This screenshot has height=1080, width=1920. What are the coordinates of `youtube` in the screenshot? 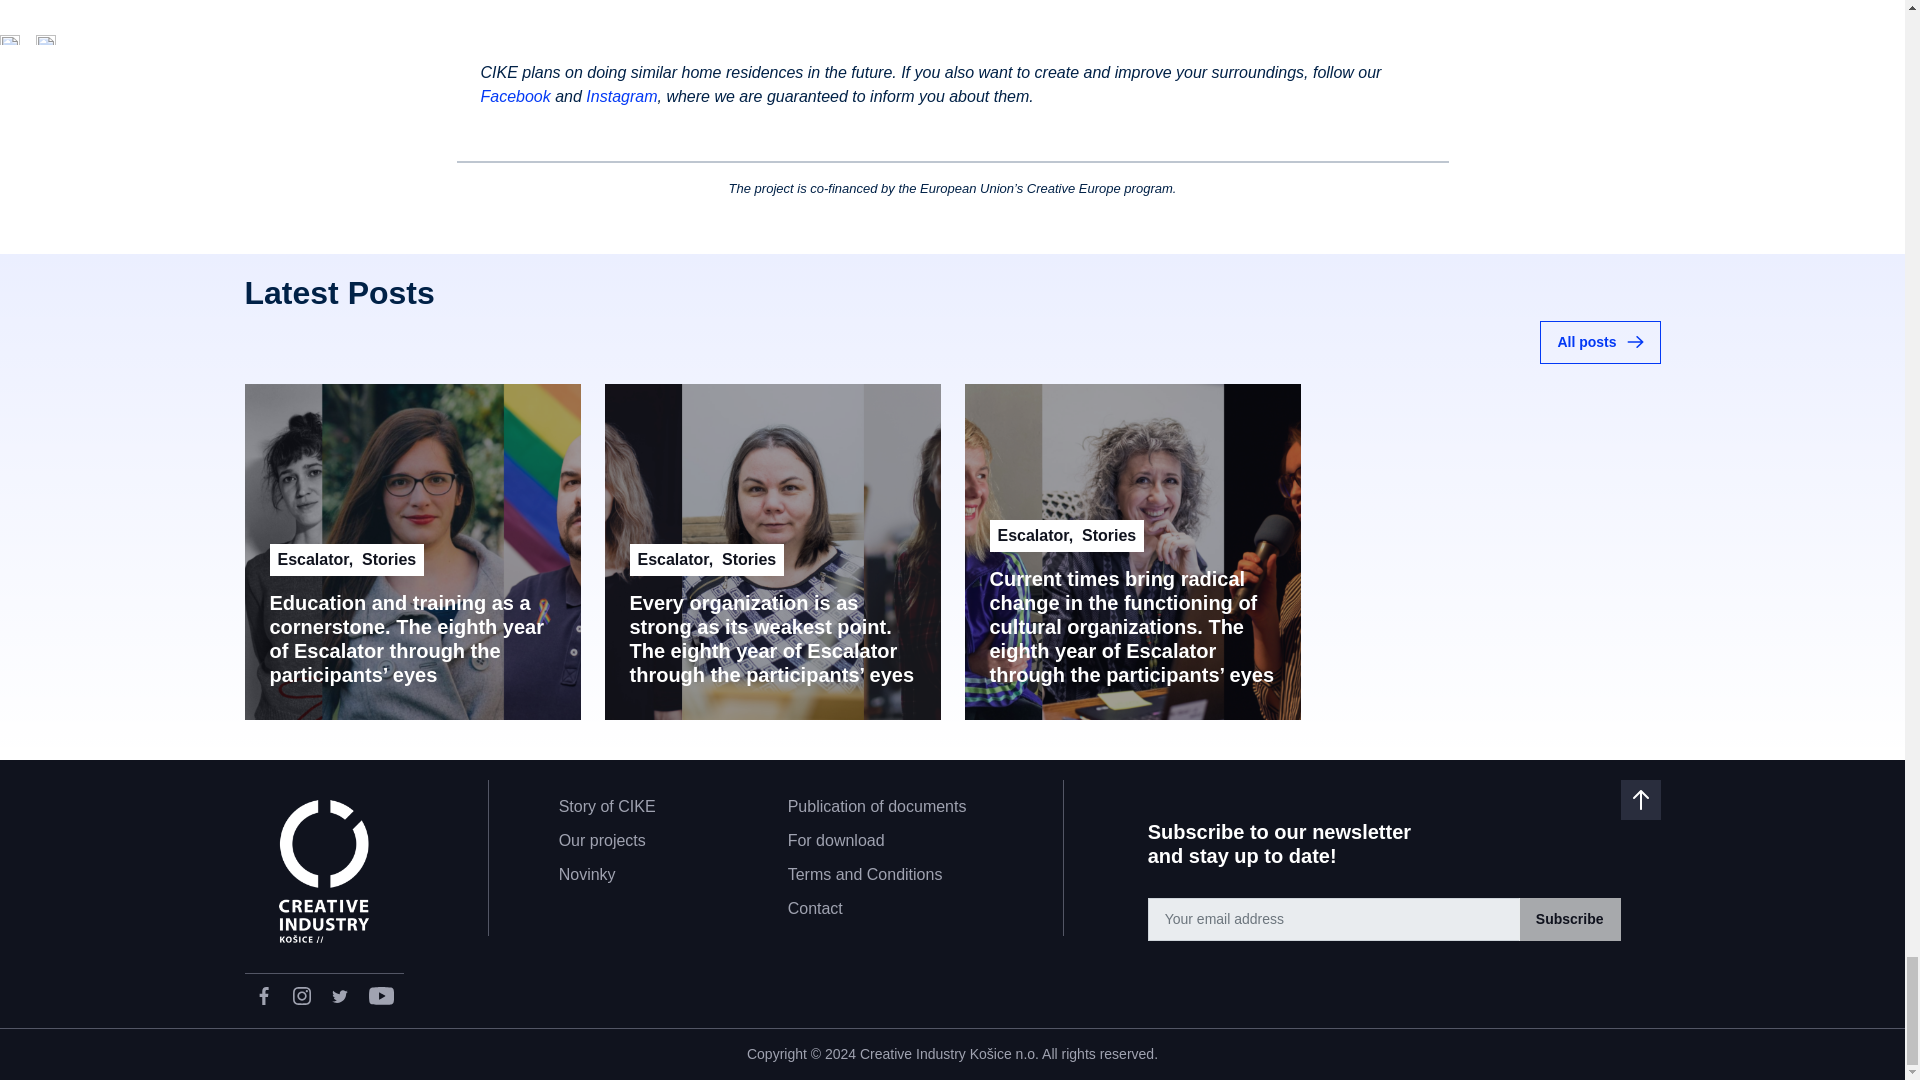 It's located at (380, 996).